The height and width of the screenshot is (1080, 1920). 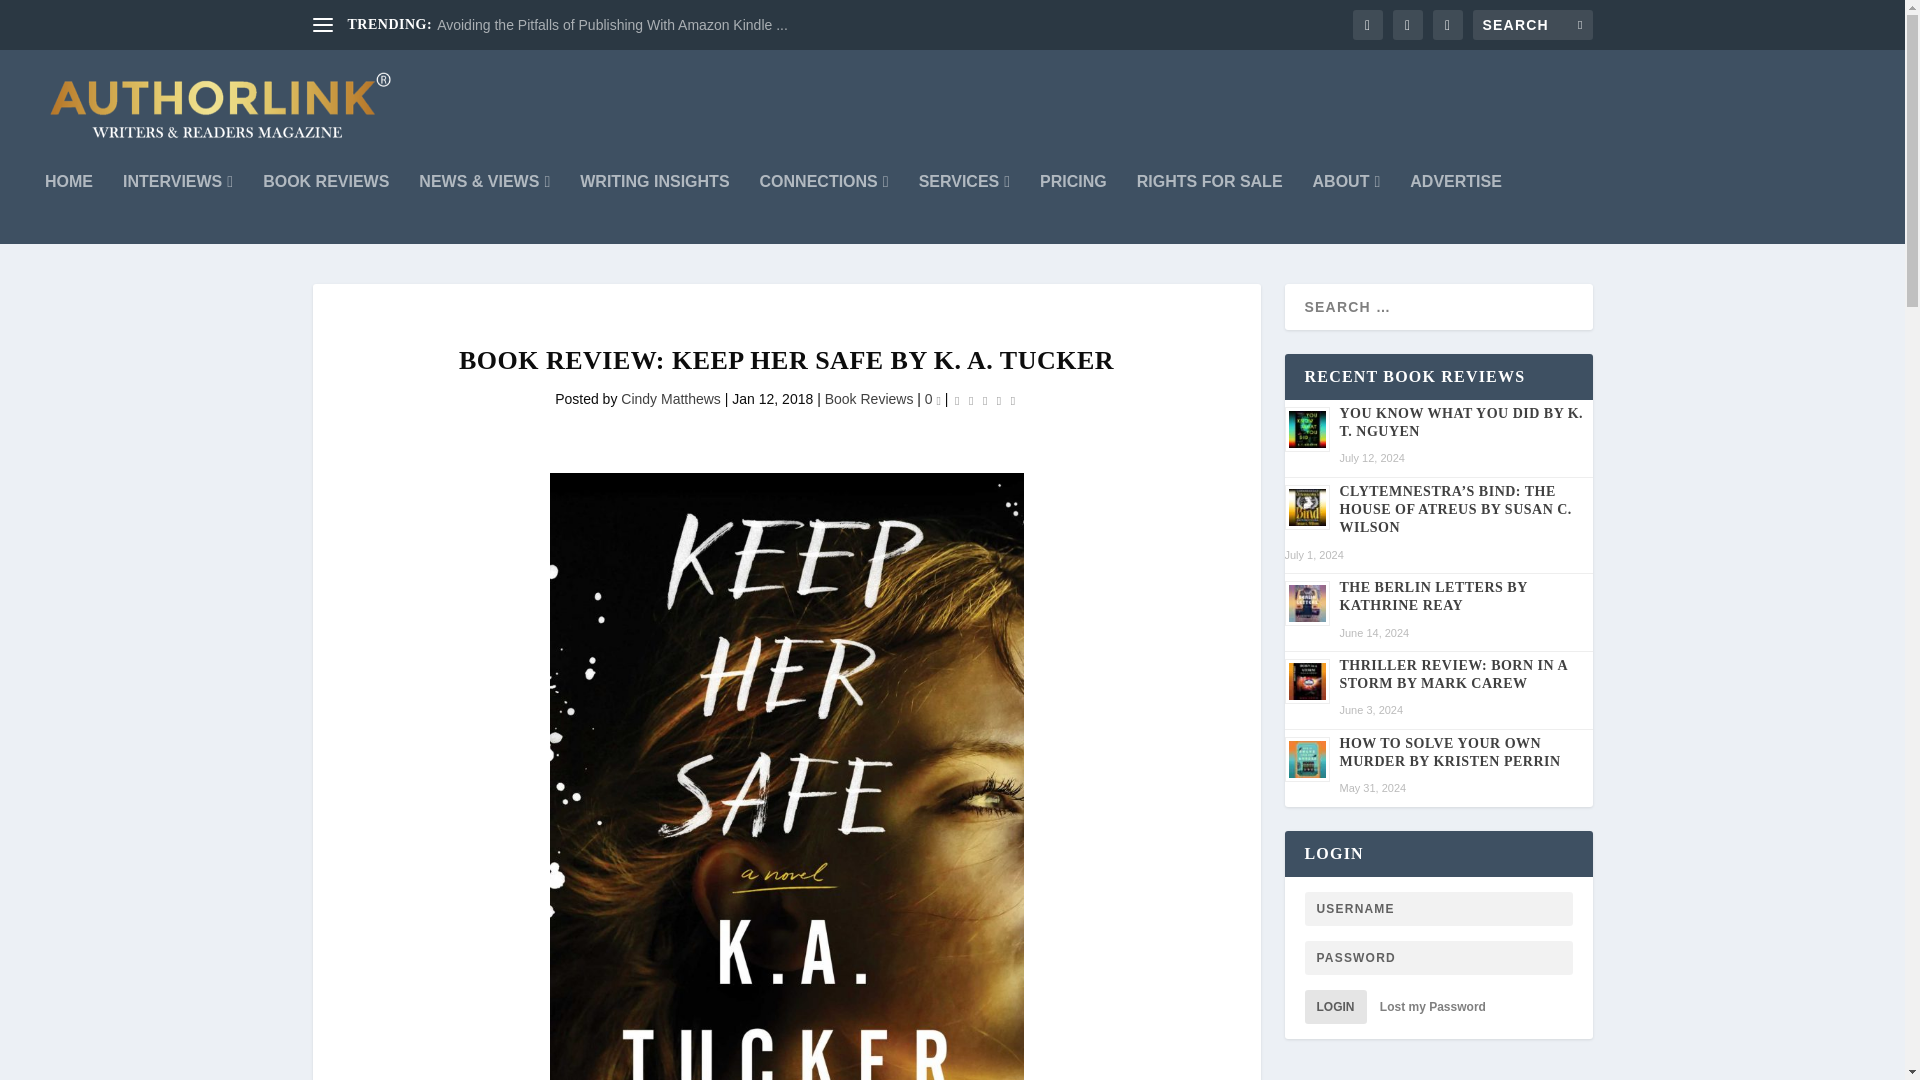 I want to click on Posts by Cindy Matthews, so click(x=670, y=398).